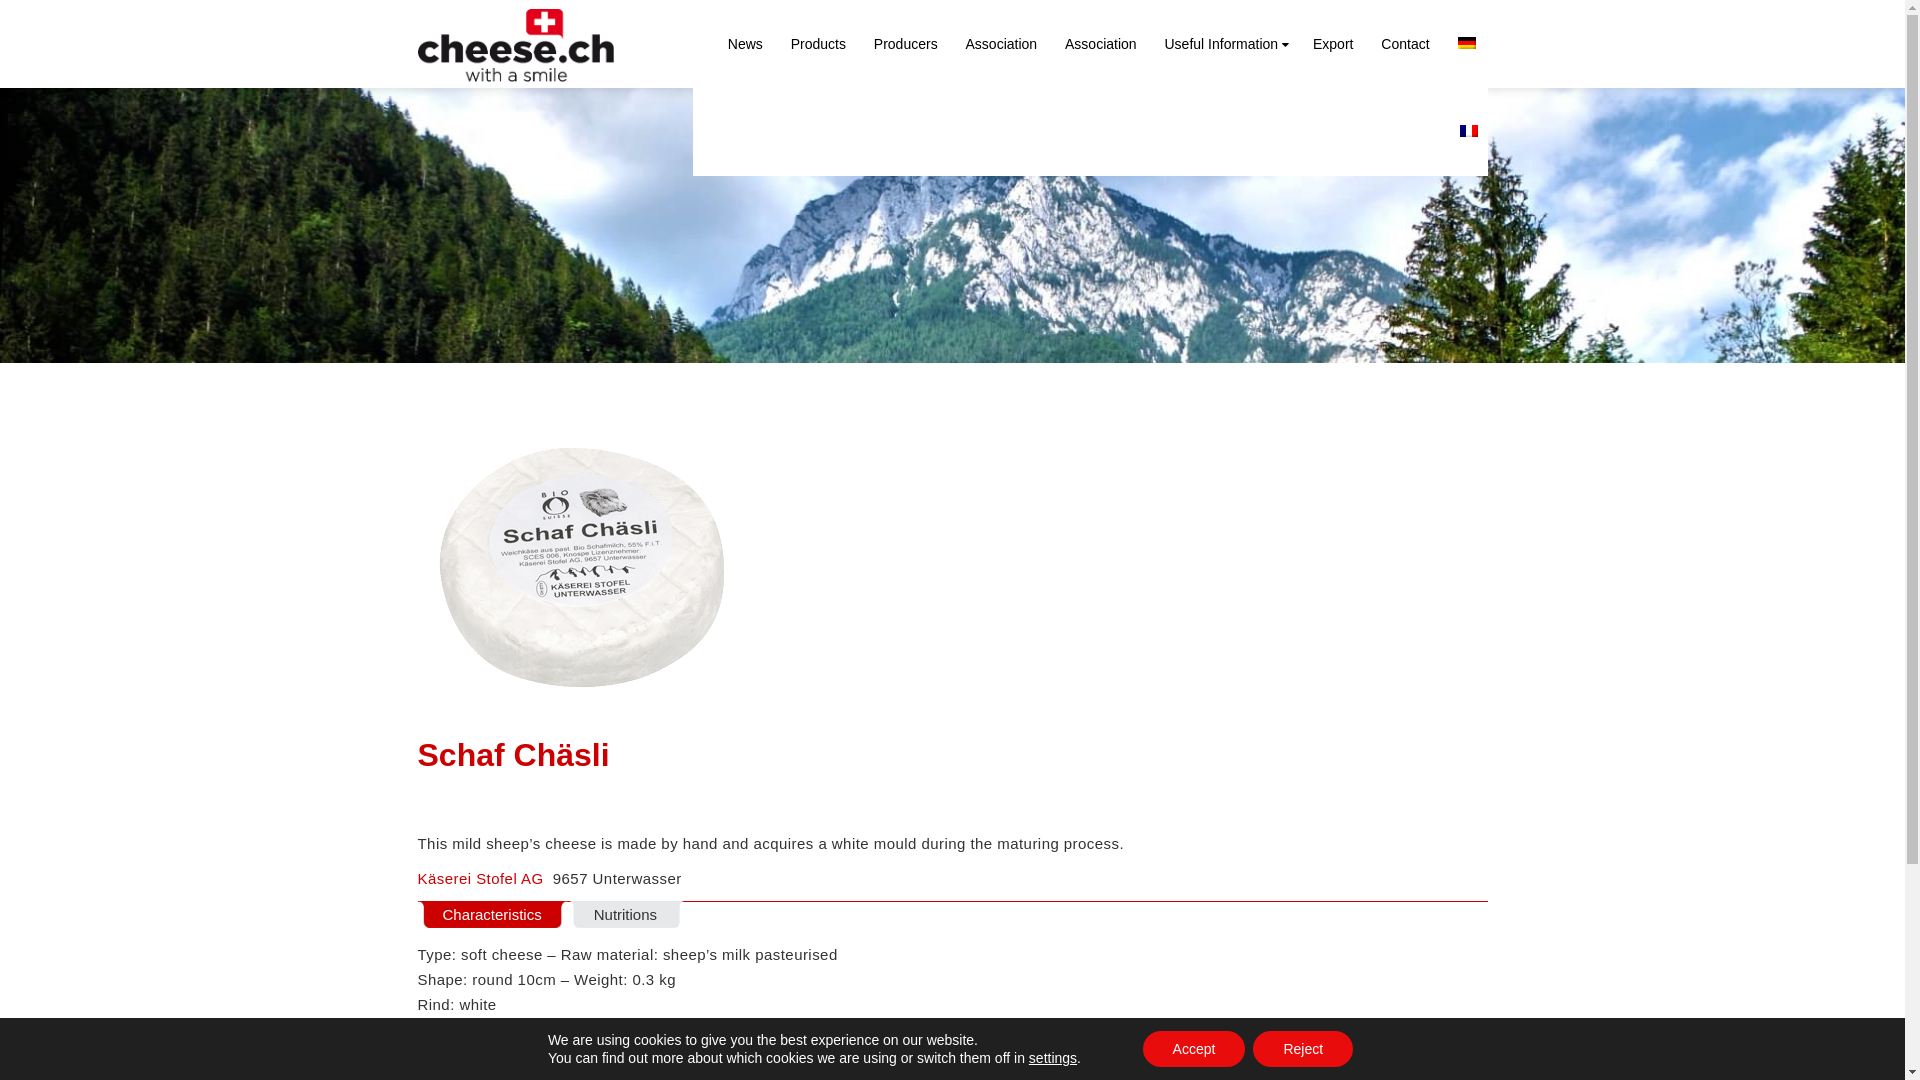  What do you see at coordinates (1303, 1049) in the screenshot?
I see `Reject` at bounding box center [1303, 1049].